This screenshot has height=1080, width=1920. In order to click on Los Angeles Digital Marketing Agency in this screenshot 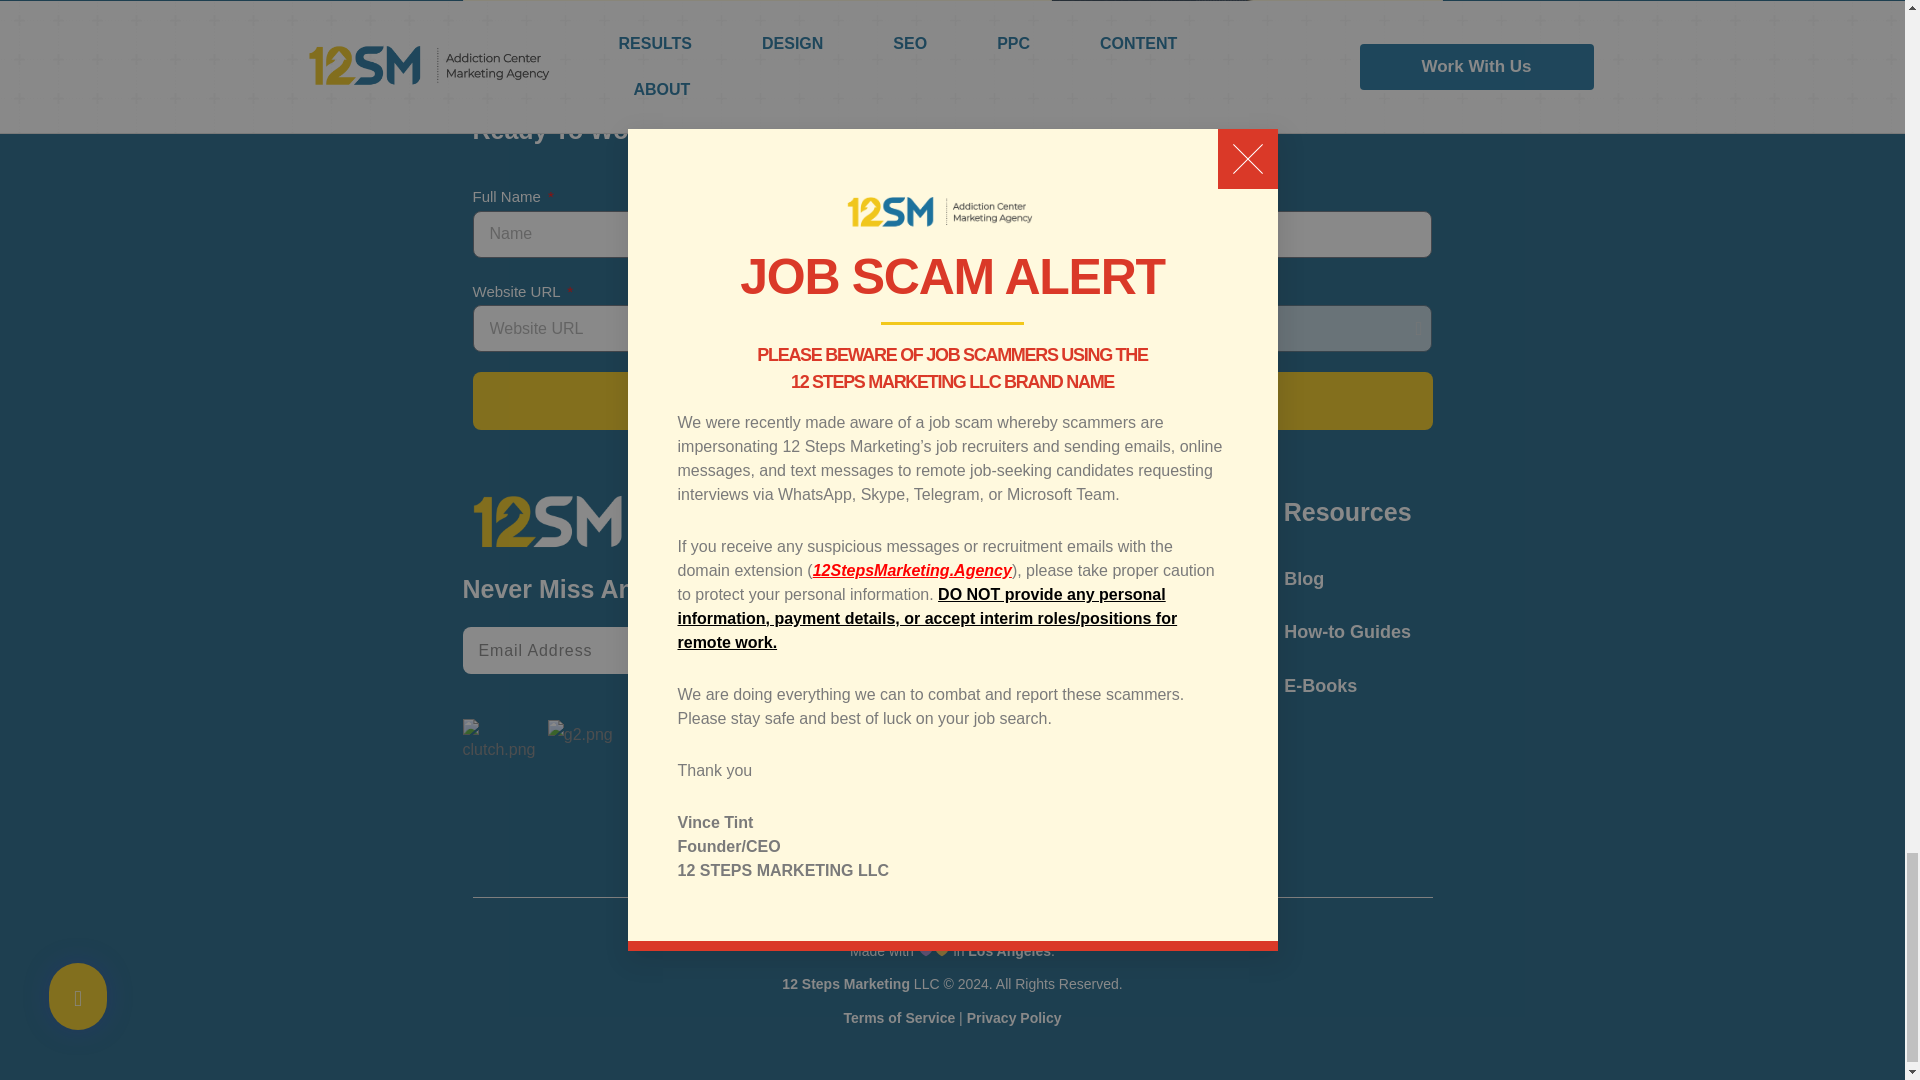, I will do `click(1008, 949)`.